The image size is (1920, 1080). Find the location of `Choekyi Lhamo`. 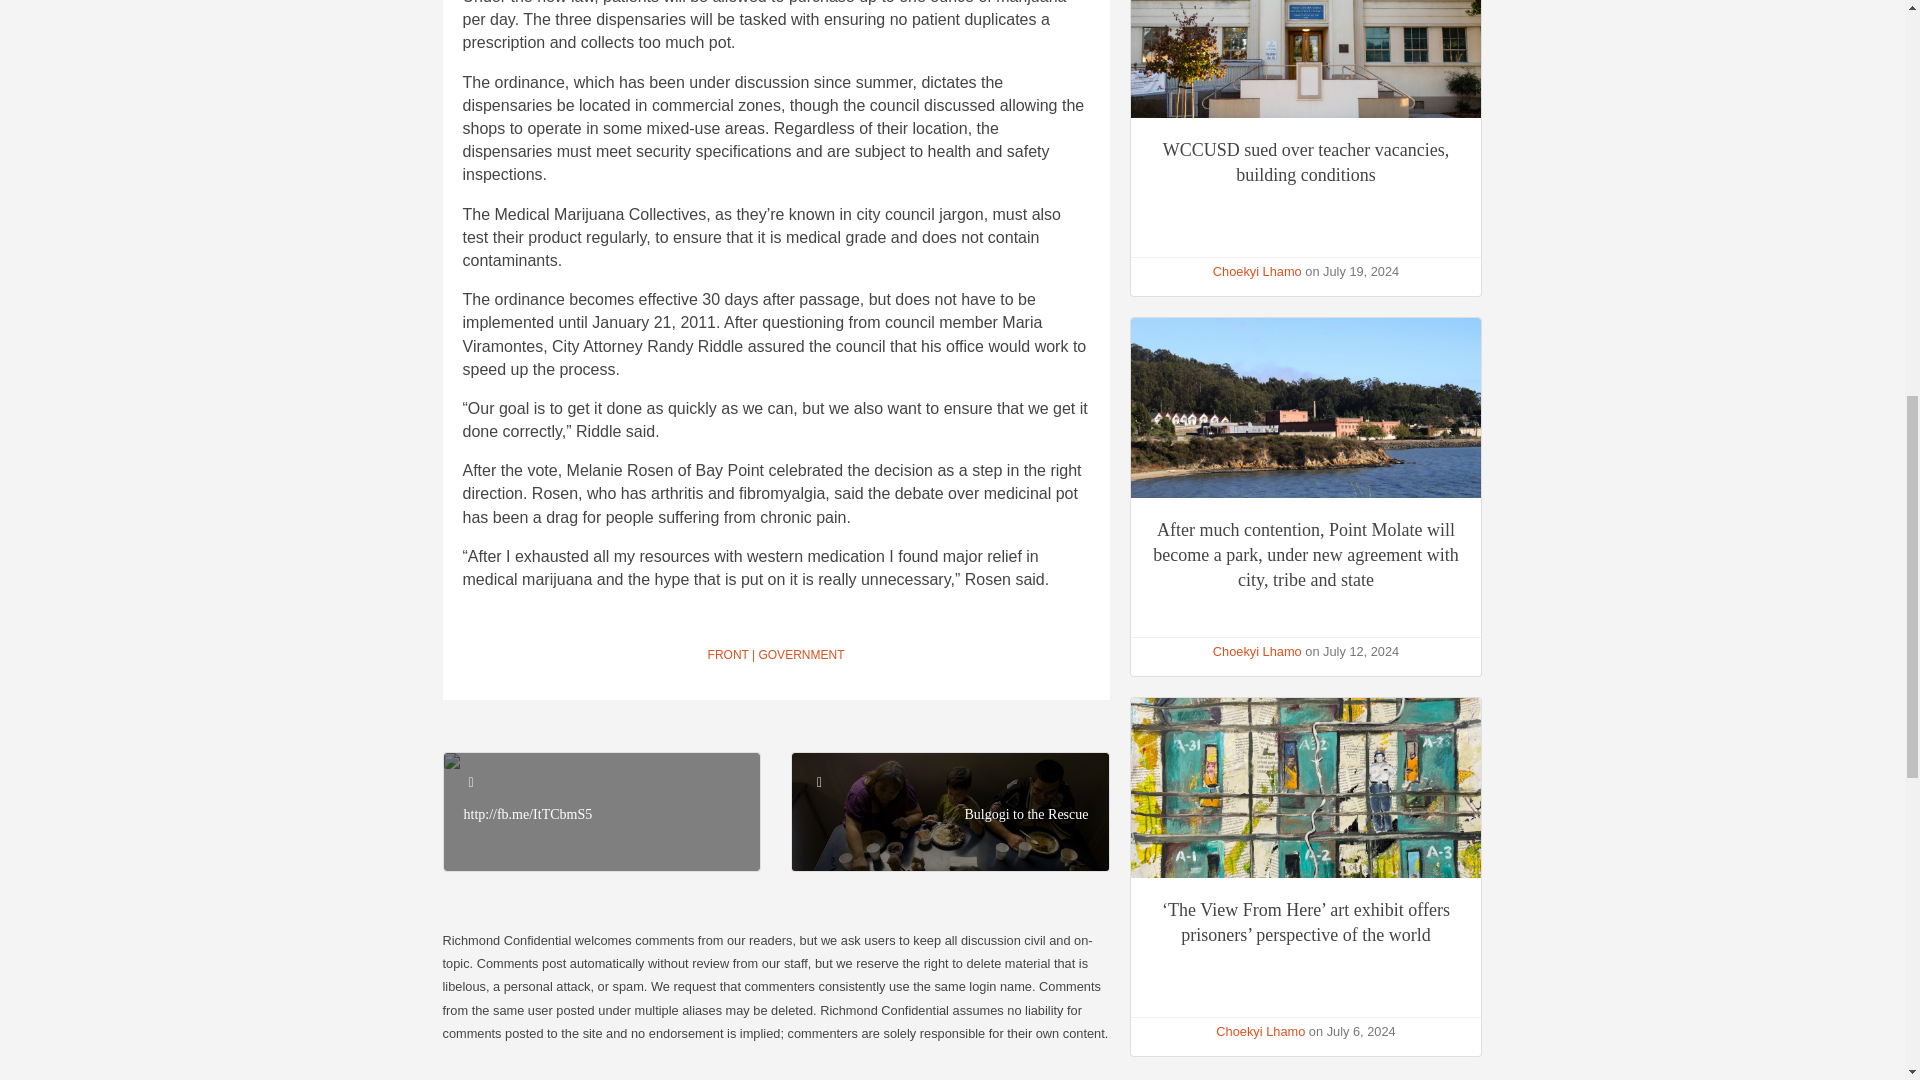

Choekyi Lhamo is located at coordinates (1257, 270).